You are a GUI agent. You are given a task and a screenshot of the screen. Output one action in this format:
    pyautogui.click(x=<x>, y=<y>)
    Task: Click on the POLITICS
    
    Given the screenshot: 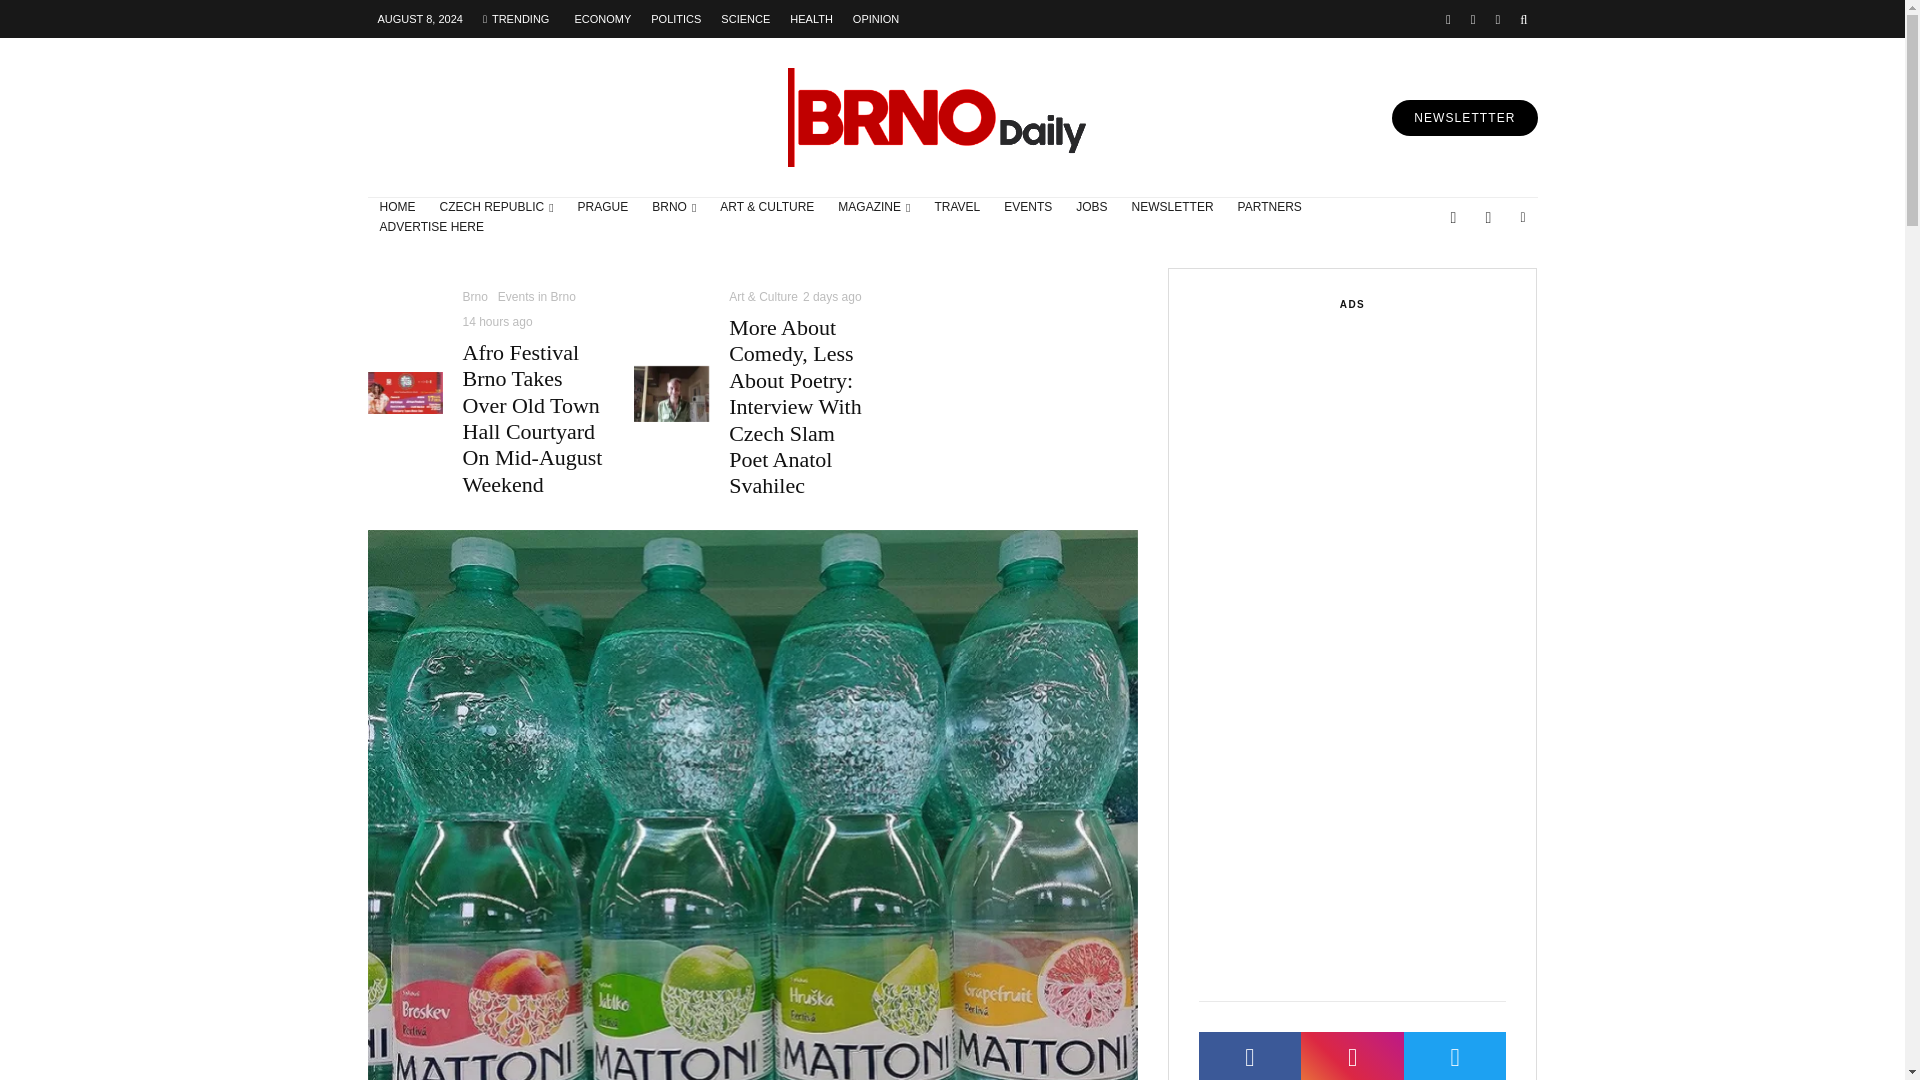 What is the action you would take?
    pyautogui.click(x=676, y=18)
    